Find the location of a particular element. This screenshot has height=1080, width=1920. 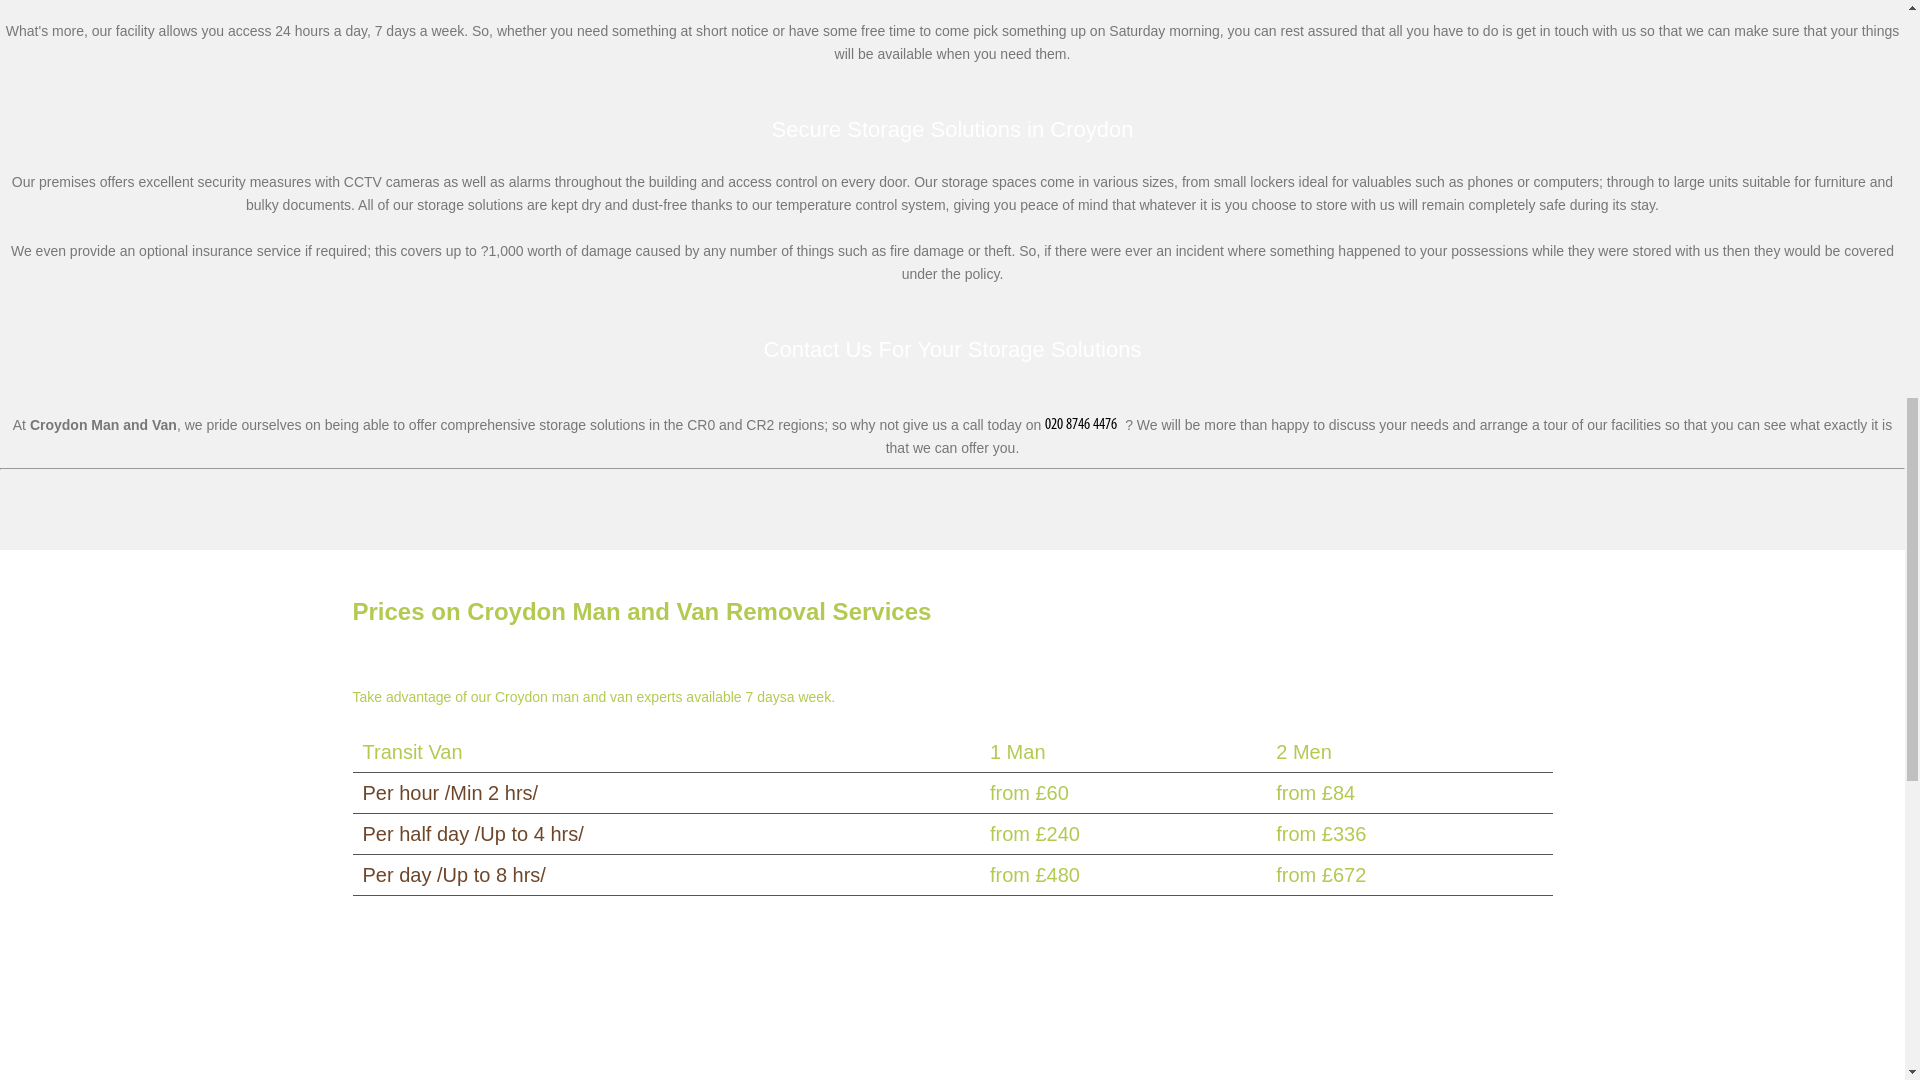

Call Now! is located at coordinates (1084, 424).